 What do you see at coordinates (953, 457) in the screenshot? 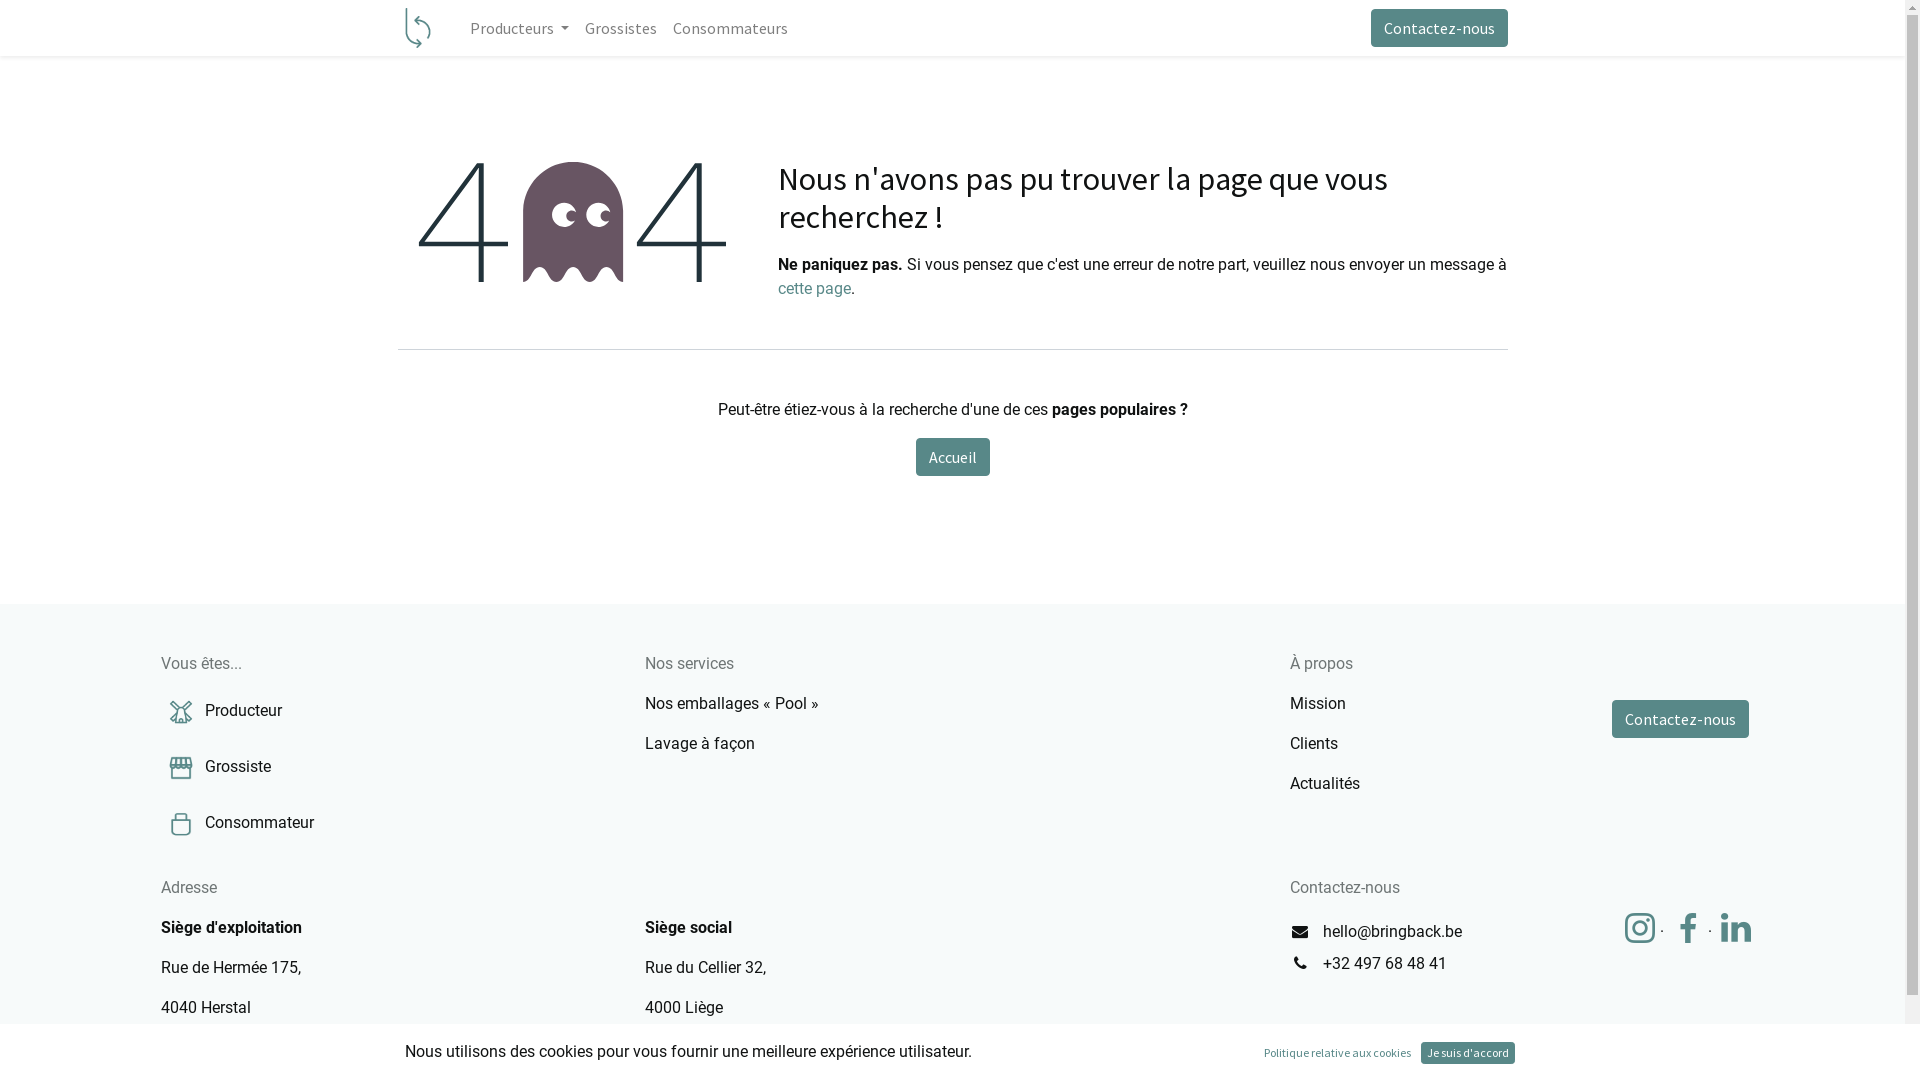
I see `Accueil` at bounding box center [953, 457].